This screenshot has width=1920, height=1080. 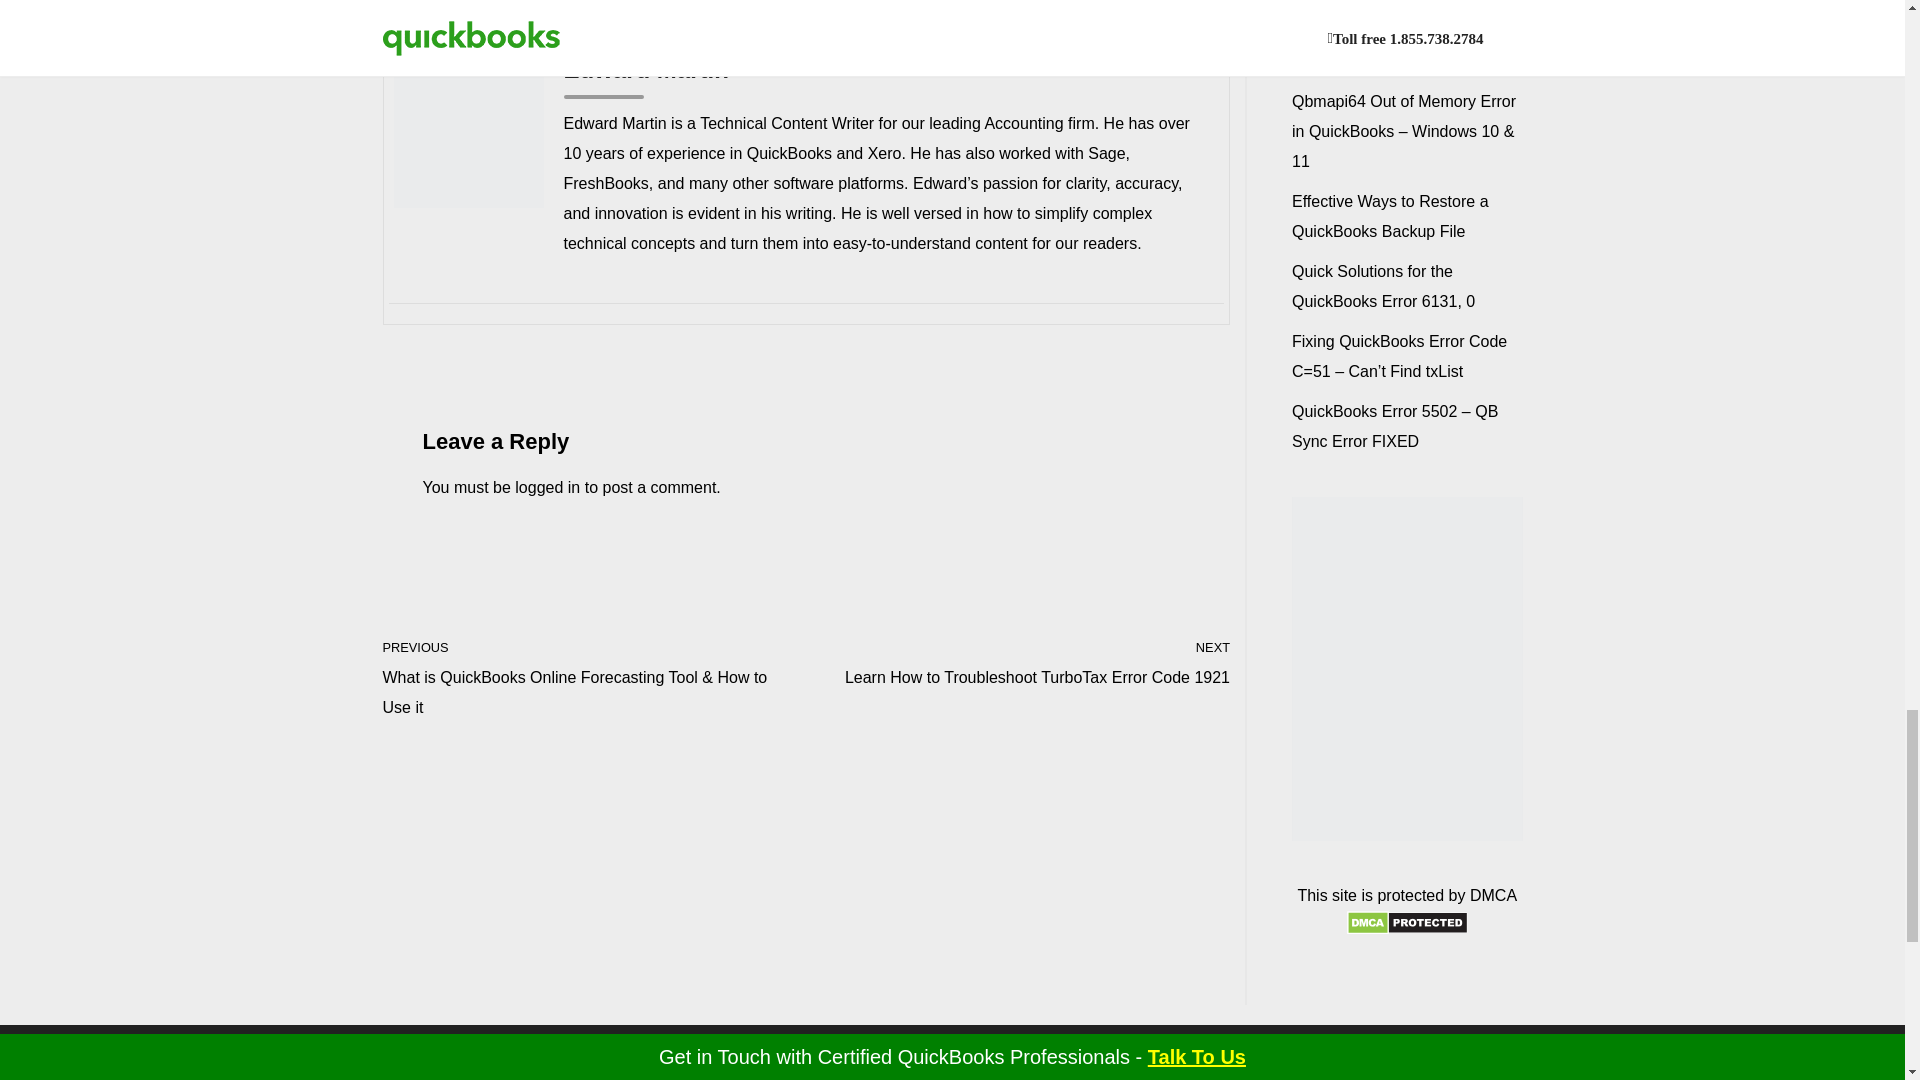 What do you see at coordinates (1408, 930) in the screenshot?
I see `DMCA.com Protection Status` at bounding box center [1408, 930].